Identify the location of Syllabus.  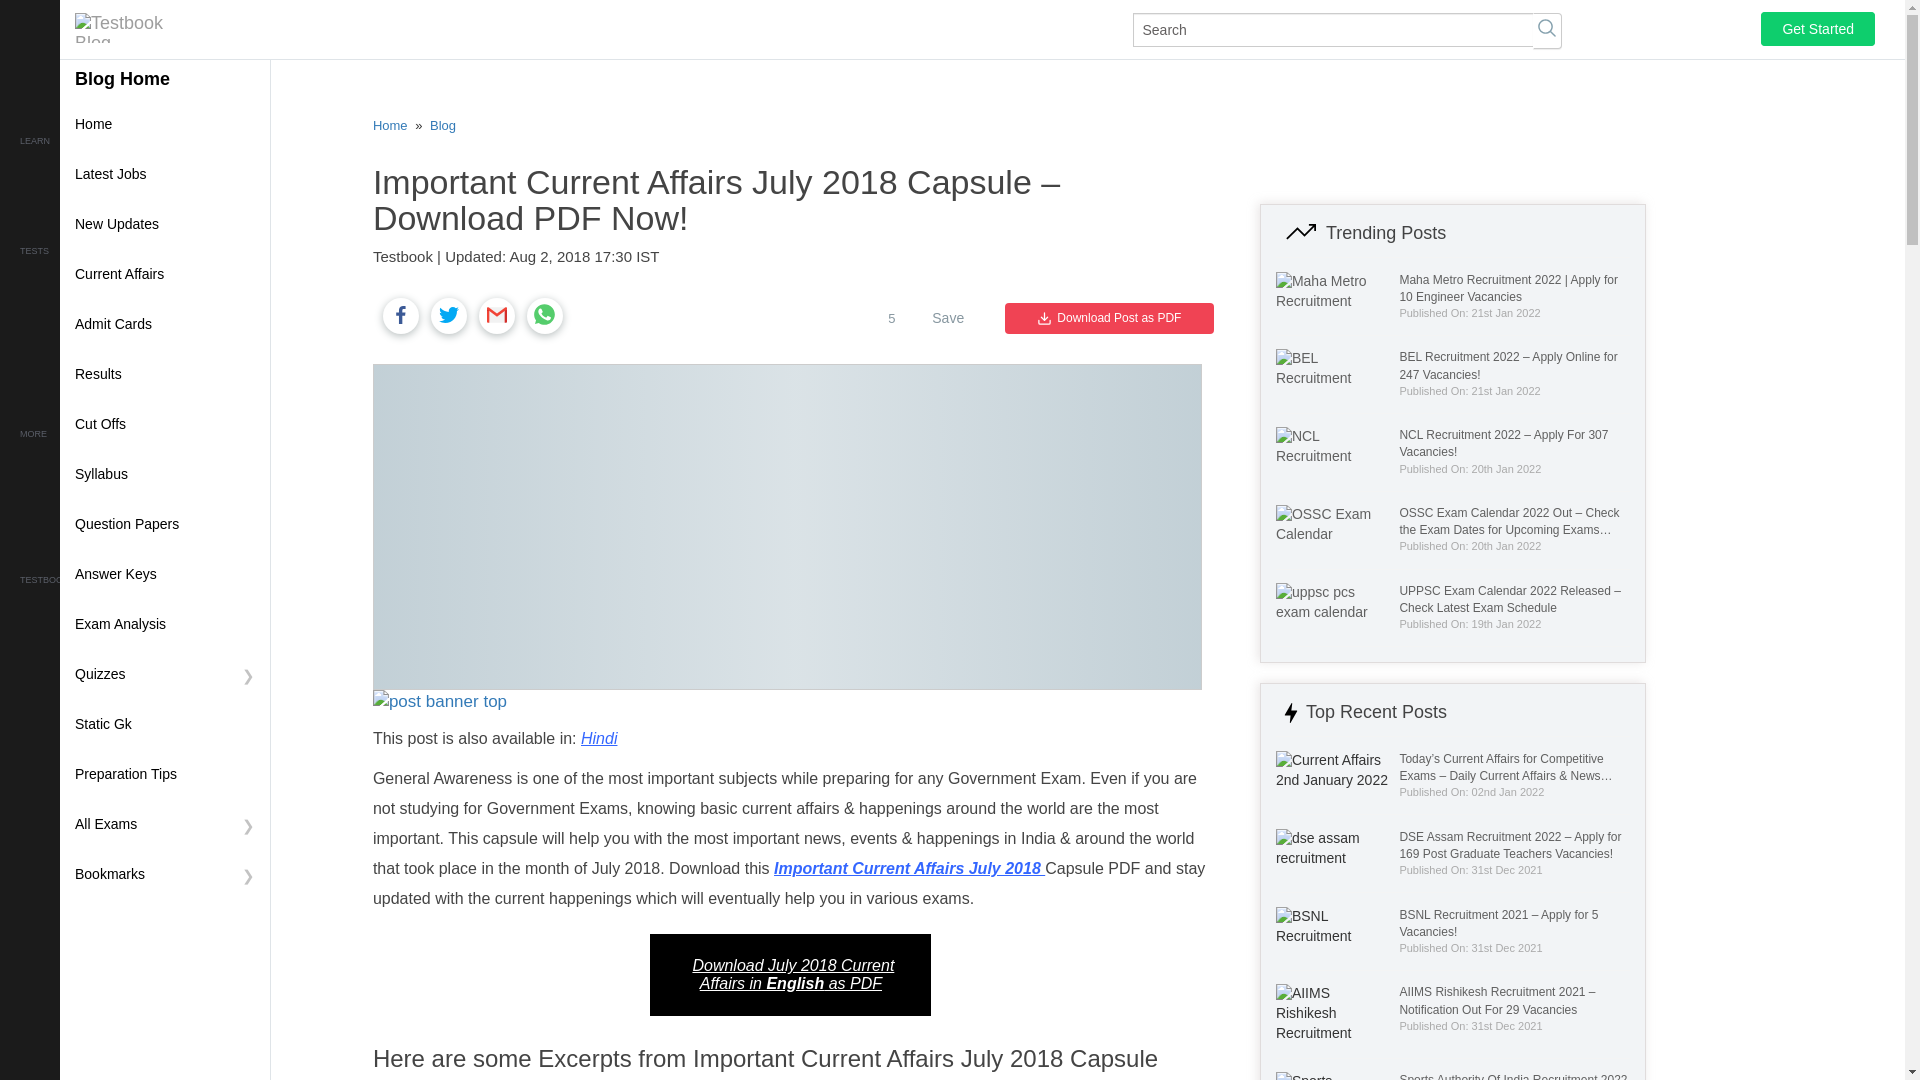
(164, 475).